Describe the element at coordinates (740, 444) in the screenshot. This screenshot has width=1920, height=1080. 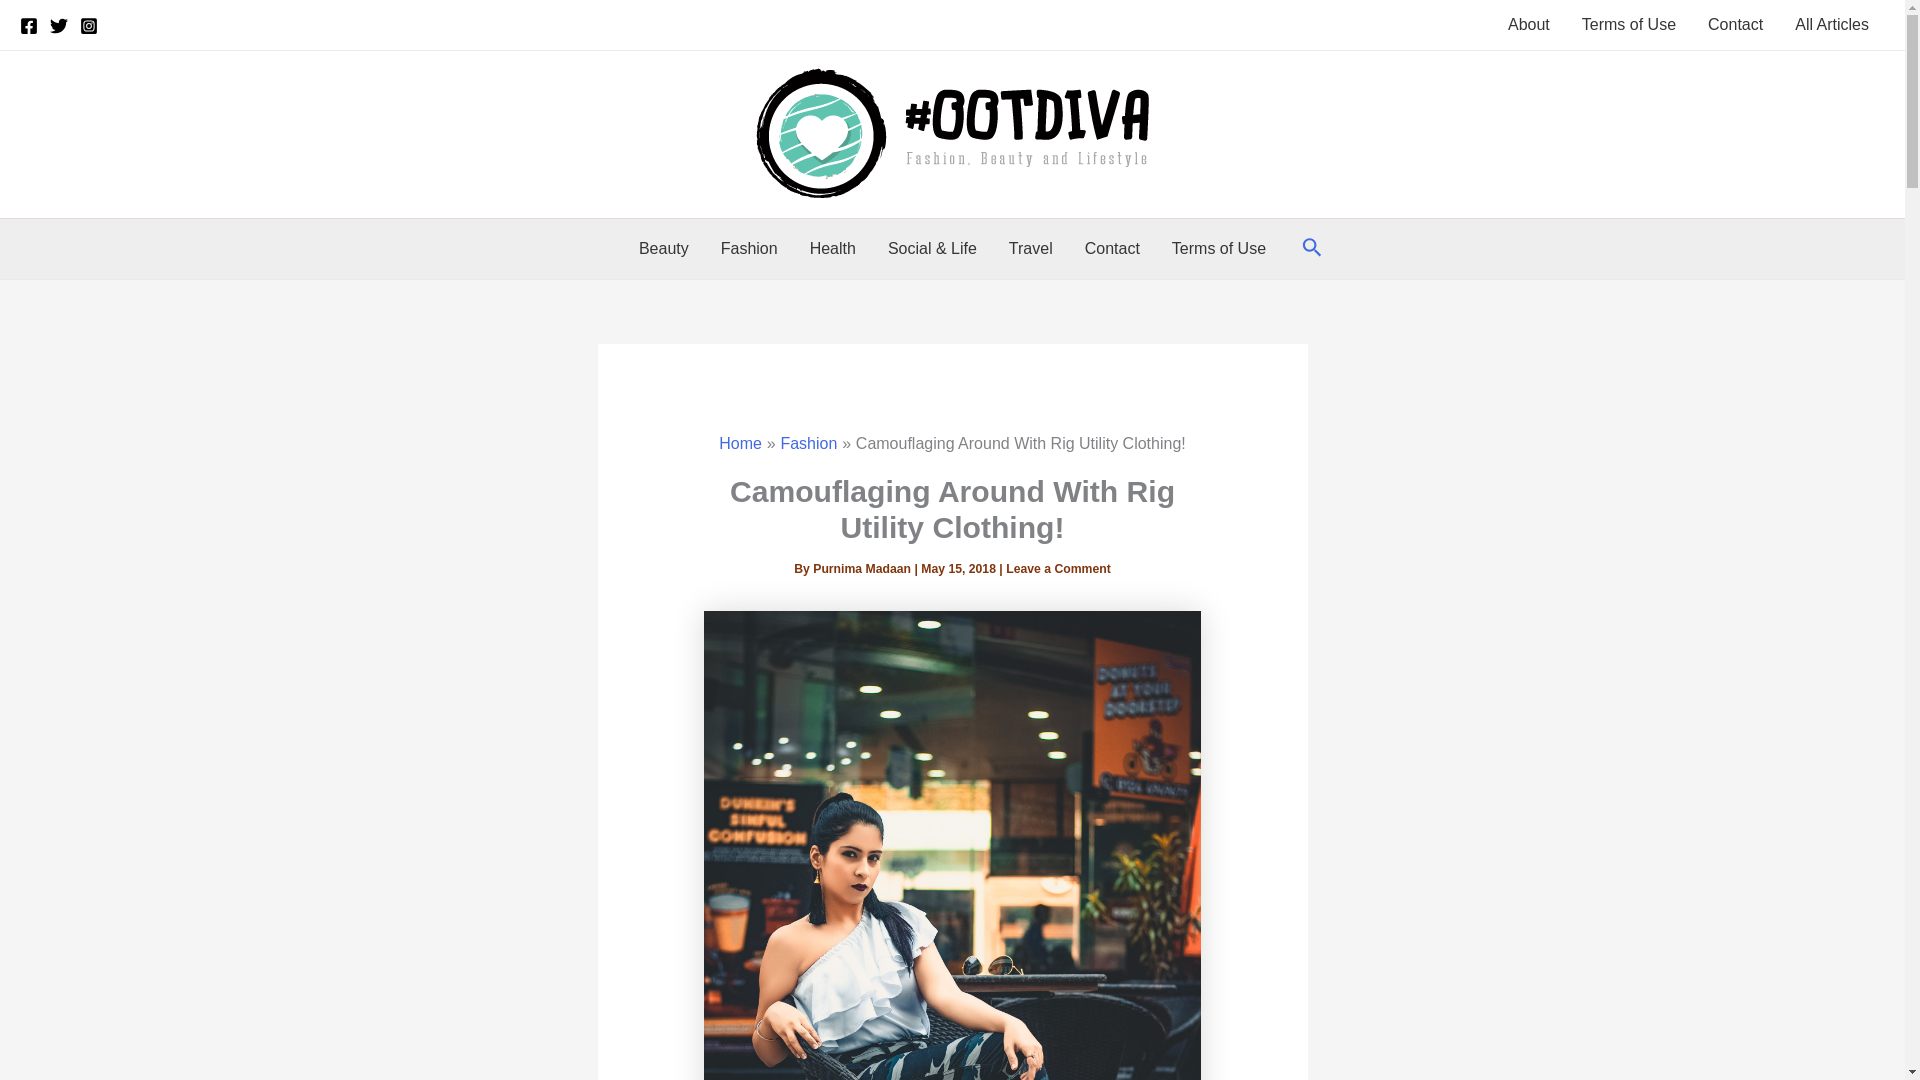
I see `Home` at that location.